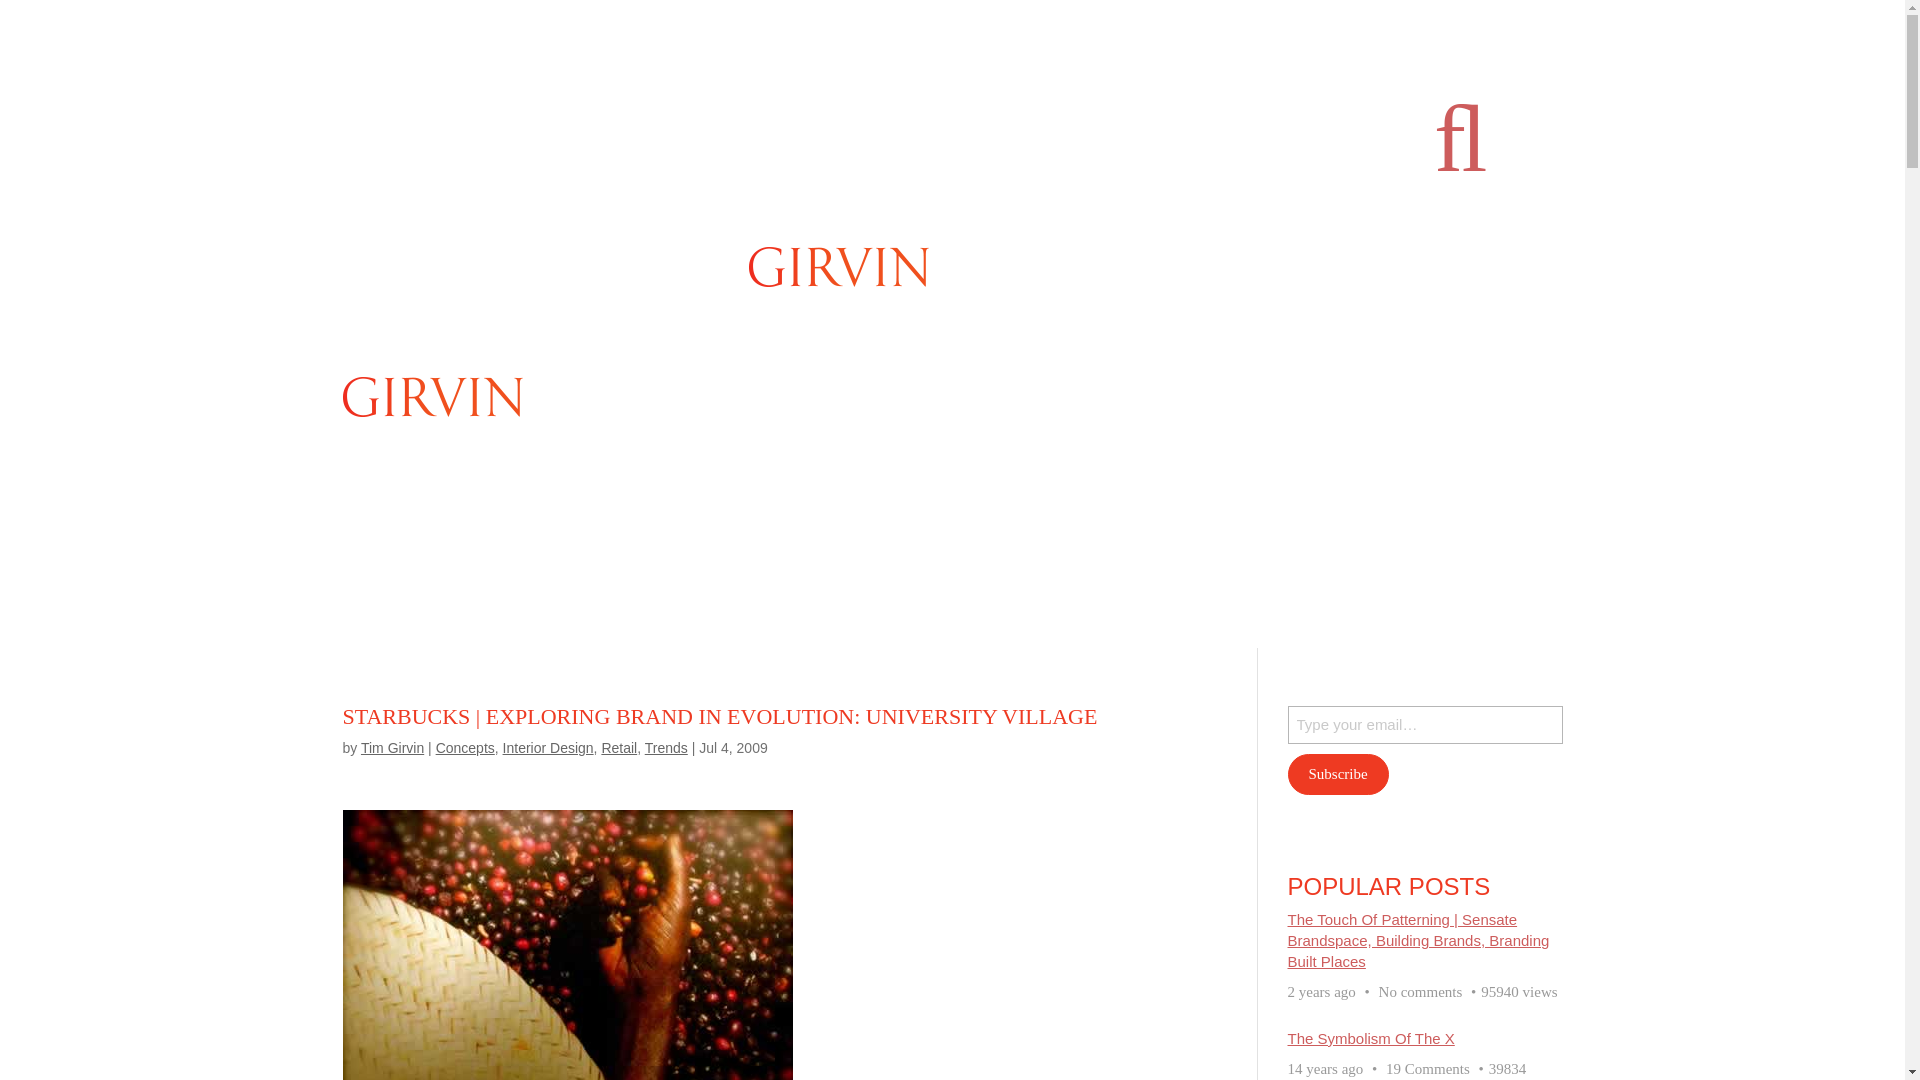 This screenshot has height=1080, width=1920. Describe the element at coordinates (1436, 265) in the screenshot. I see `CONTACT` at that location.